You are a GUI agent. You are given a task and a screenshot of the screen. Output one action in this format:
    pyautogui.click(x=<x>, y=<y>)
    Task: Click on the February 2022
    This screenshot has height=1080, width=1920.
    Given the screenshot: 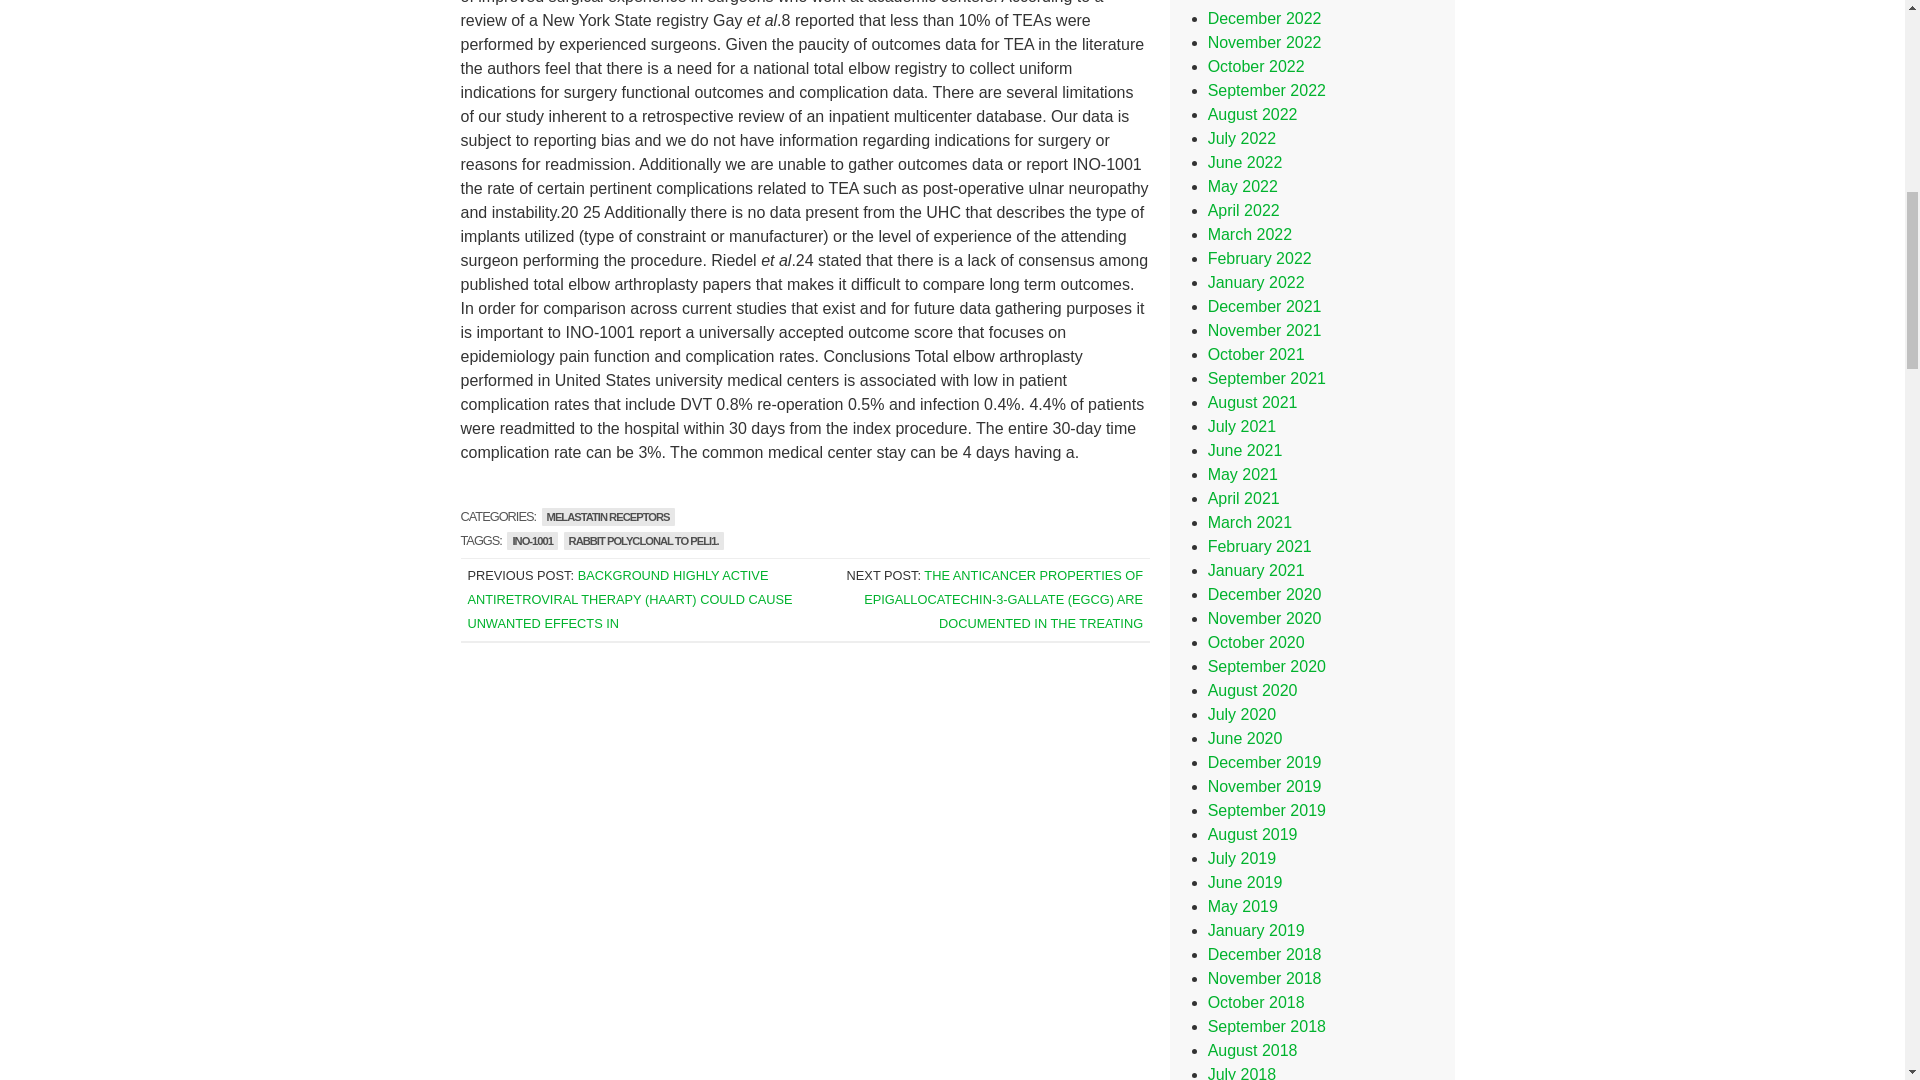 What is the action you would take?
    pyautogui.click(x=1259, y=258)
    